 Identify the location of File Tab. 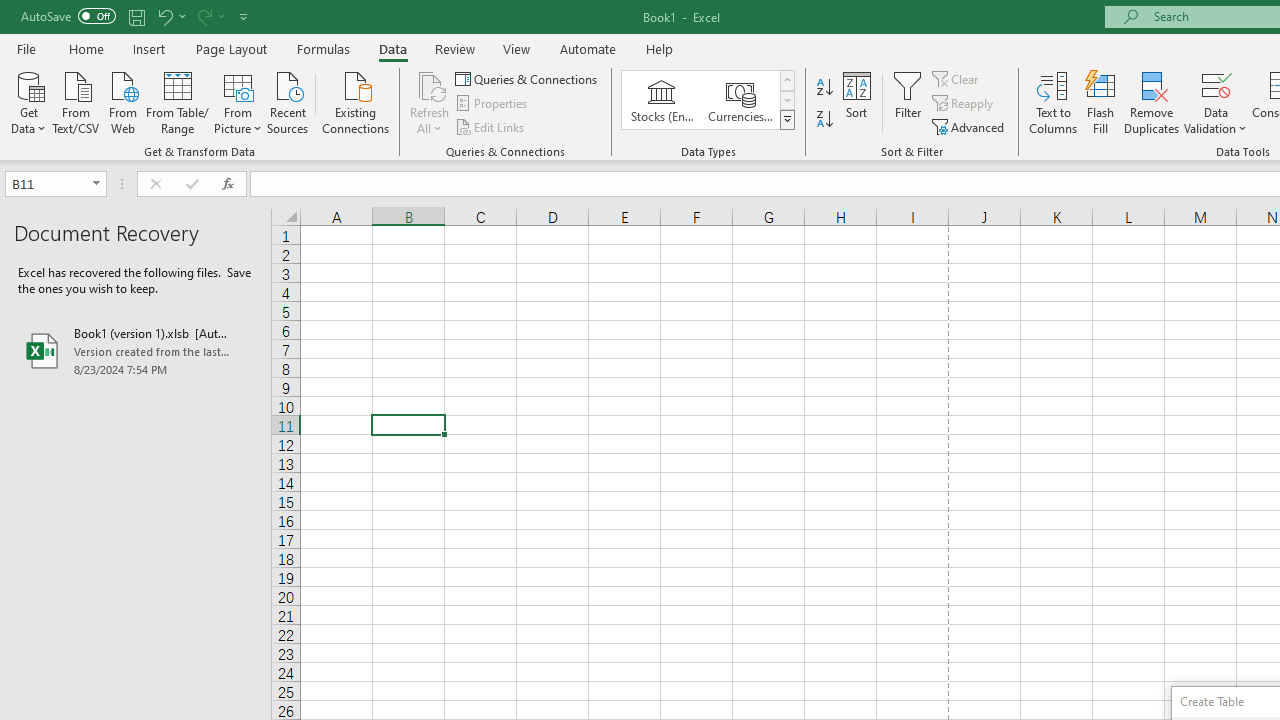
(26, 48).